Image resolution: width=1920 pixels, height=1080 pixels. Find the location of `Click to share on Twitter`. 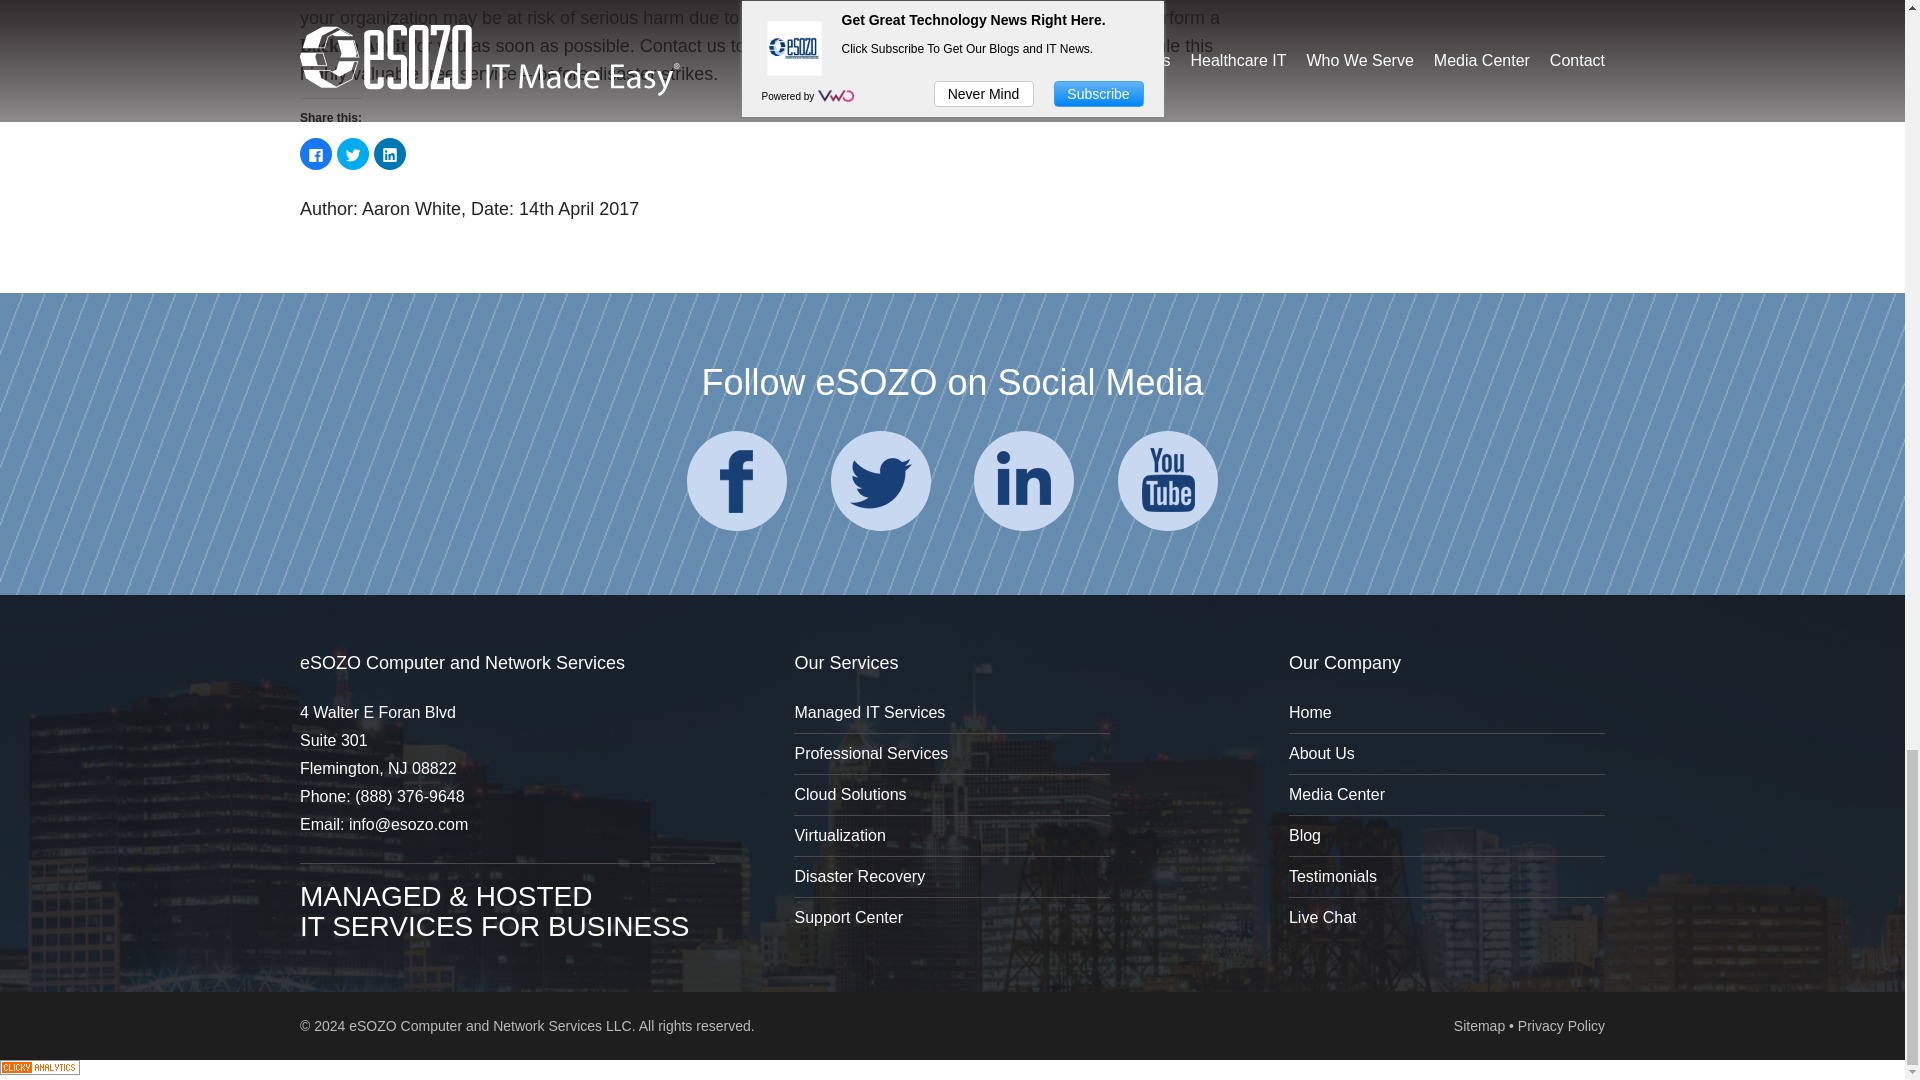

Click to share on Twitter is located at coordinates (352, 154).